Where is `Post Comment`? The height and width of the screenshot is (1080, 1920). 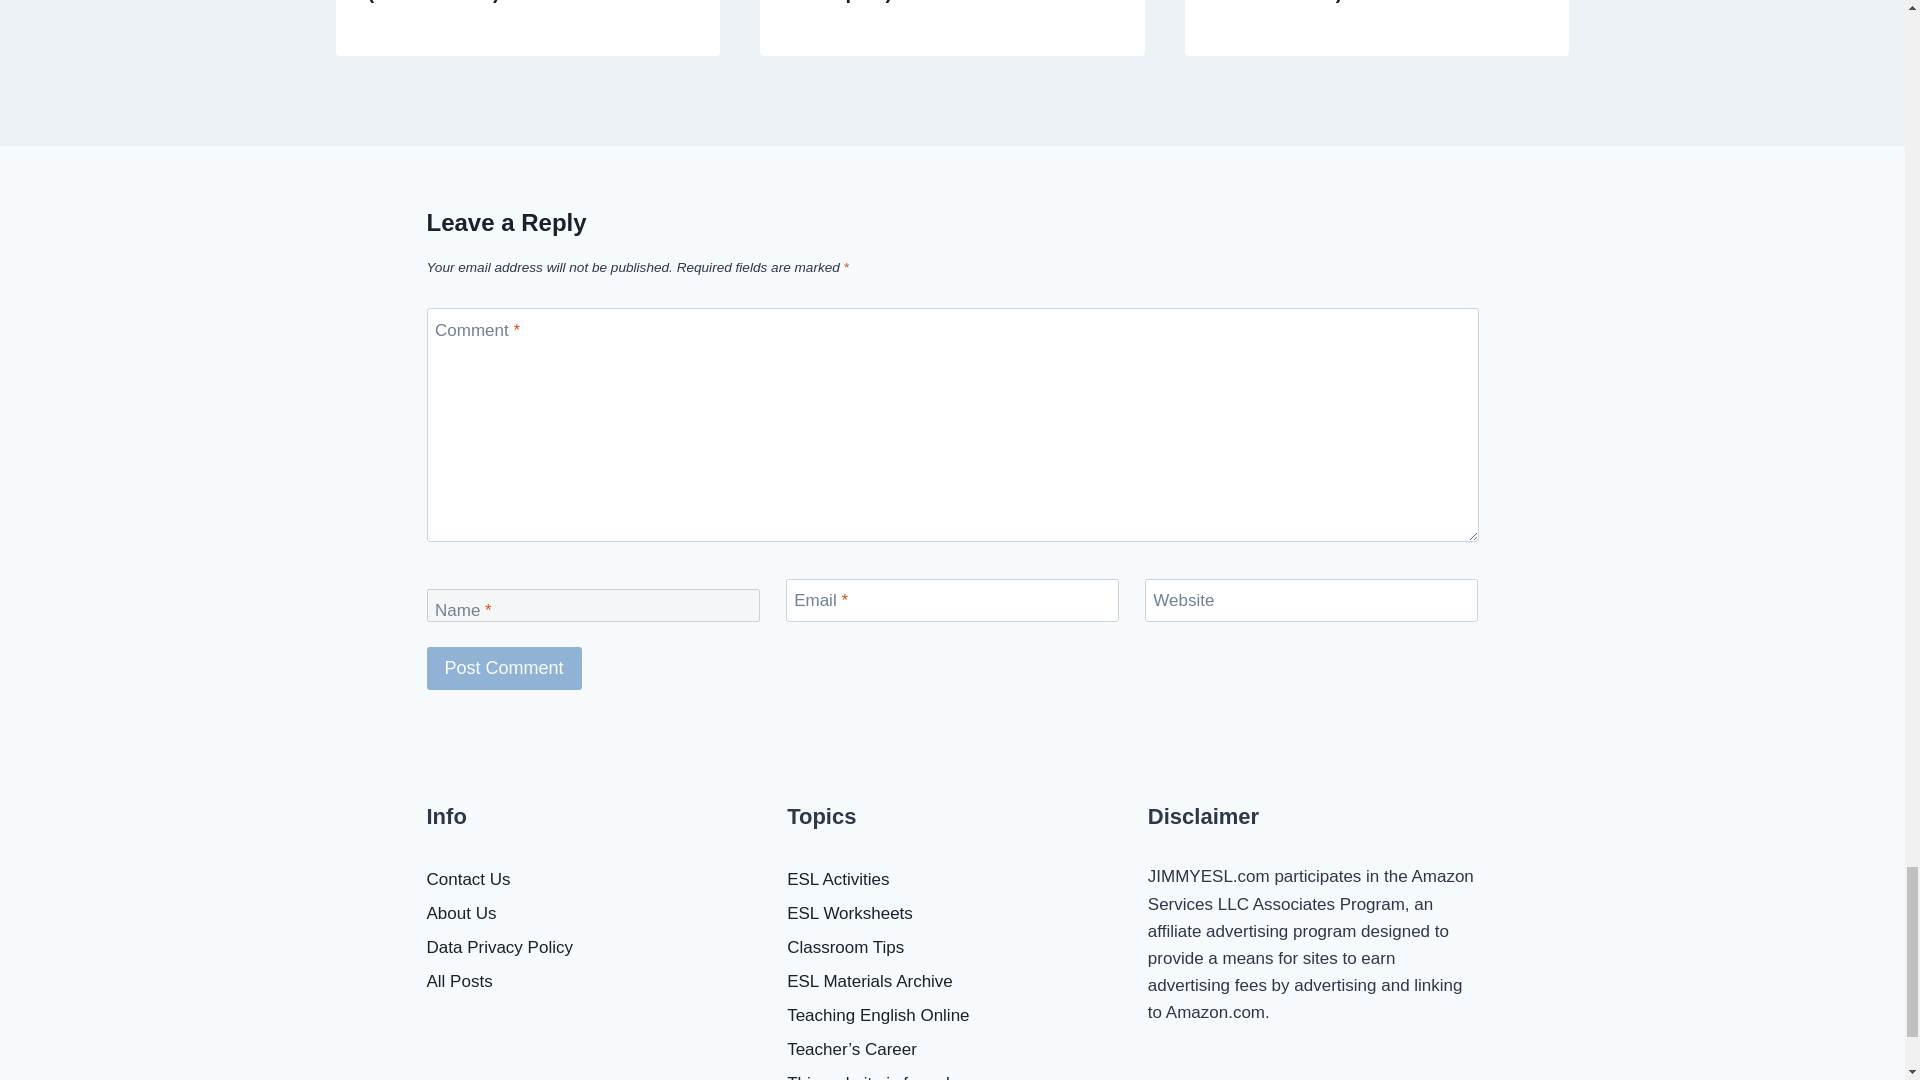
Post Comment is located at coordinates (504, 668).